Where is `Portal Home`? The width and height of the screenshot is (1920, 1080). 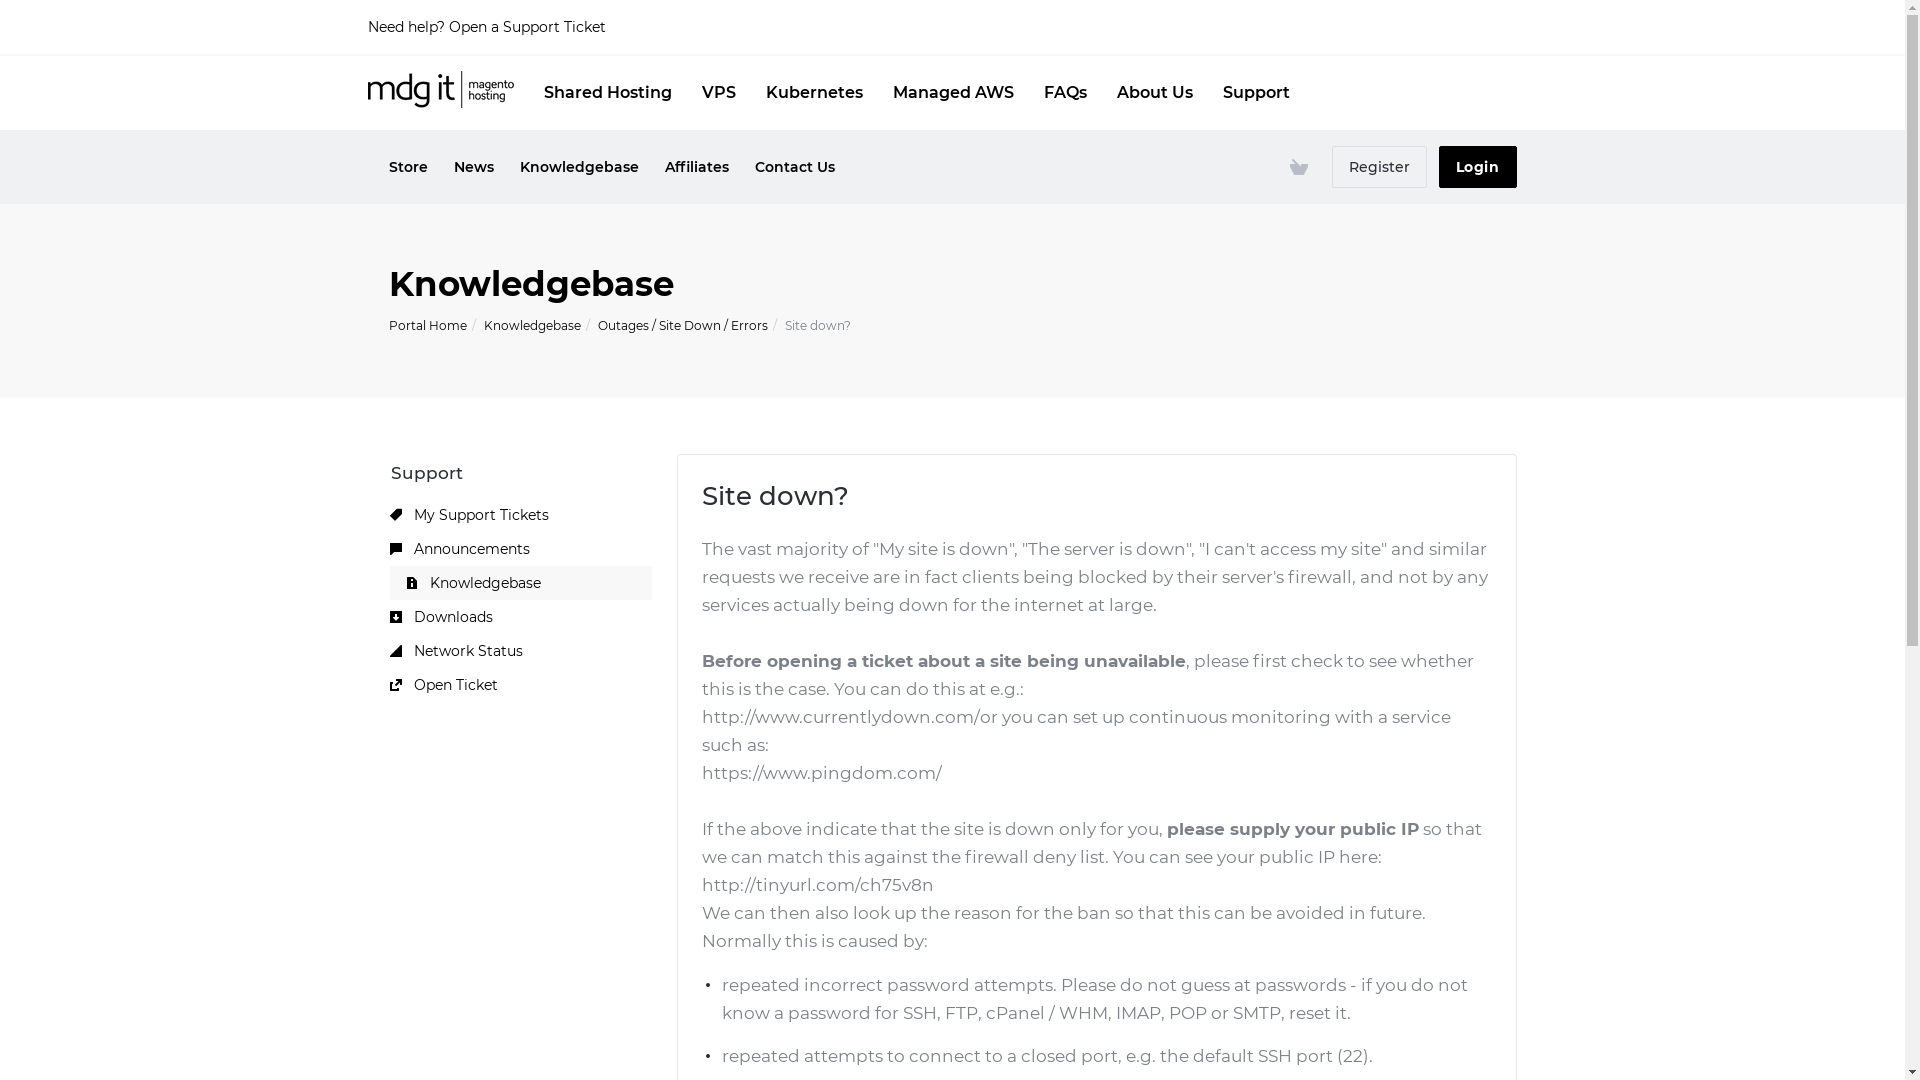
Portal Home is located at coordinates (427, 326).